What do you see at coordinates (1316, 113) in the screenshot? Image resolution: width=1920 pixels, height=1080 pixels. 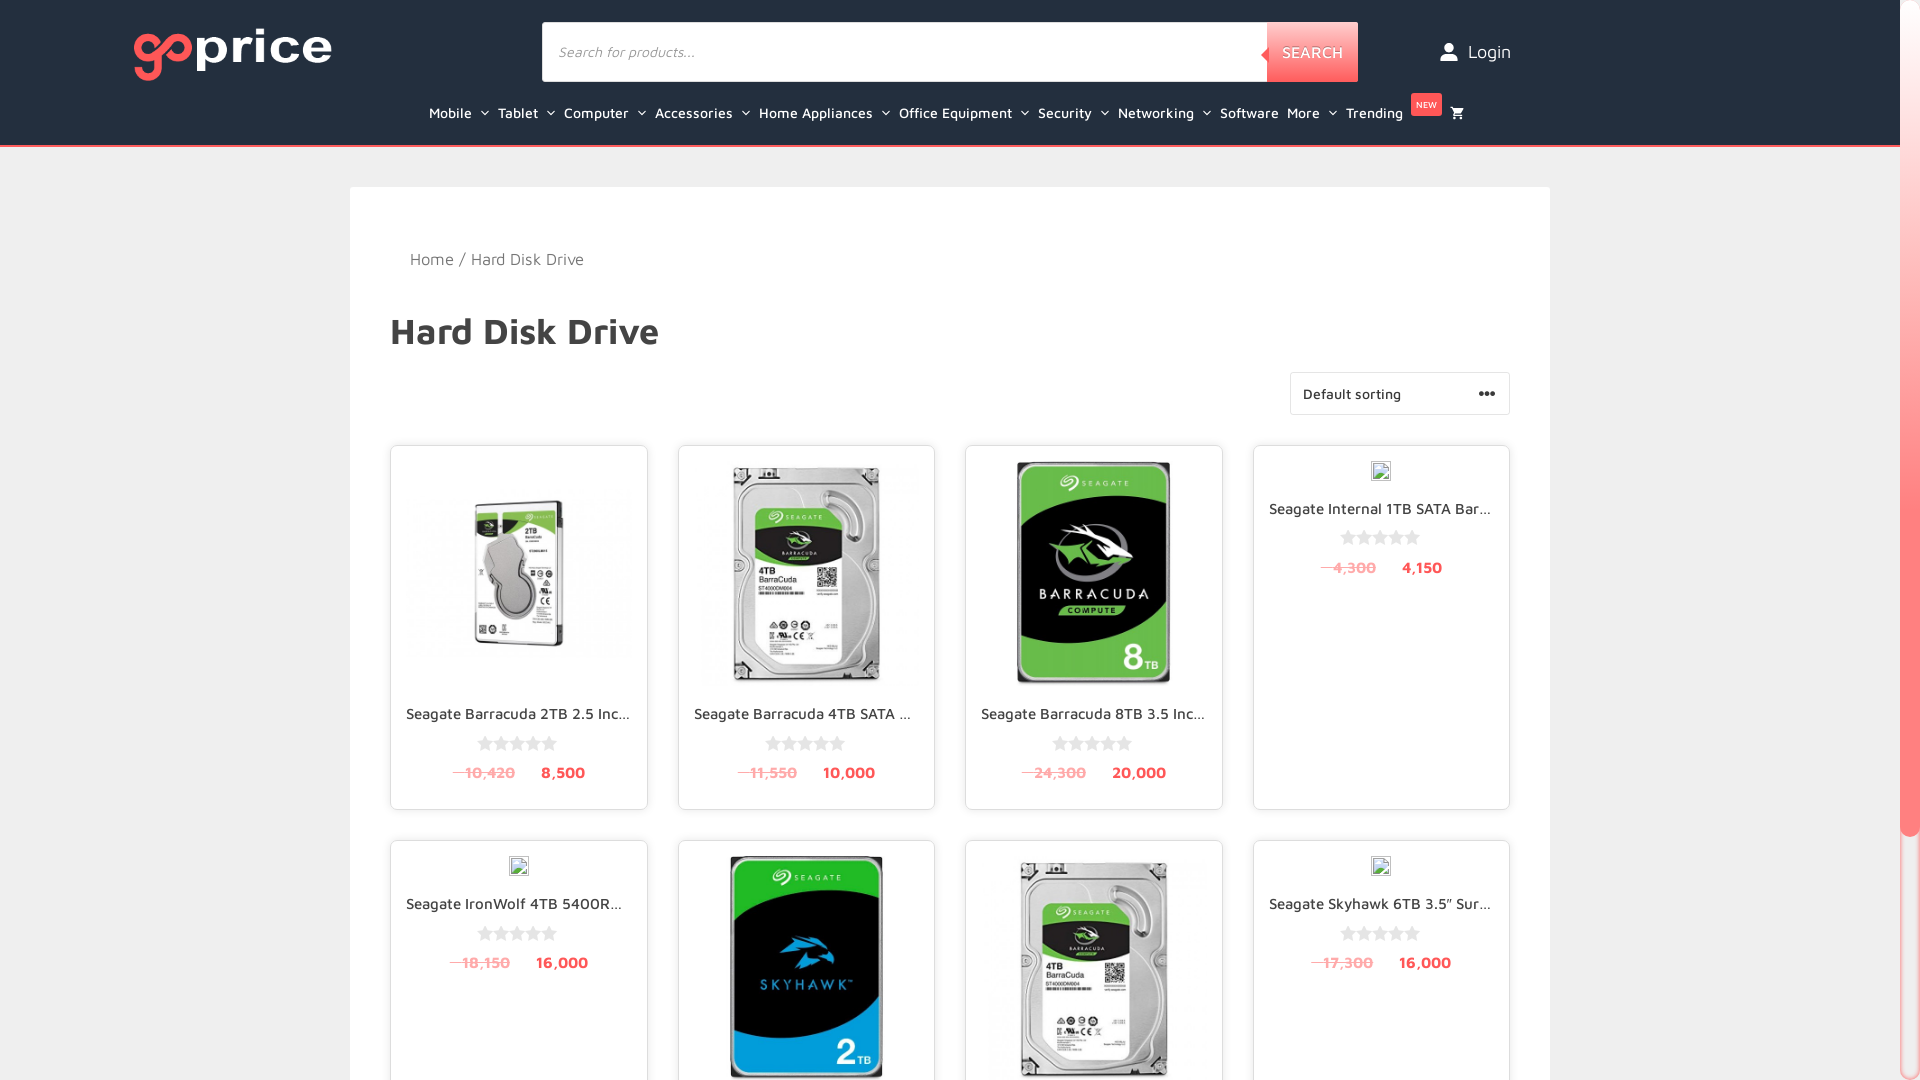 I see `More` at bounding box center [1316, 113].